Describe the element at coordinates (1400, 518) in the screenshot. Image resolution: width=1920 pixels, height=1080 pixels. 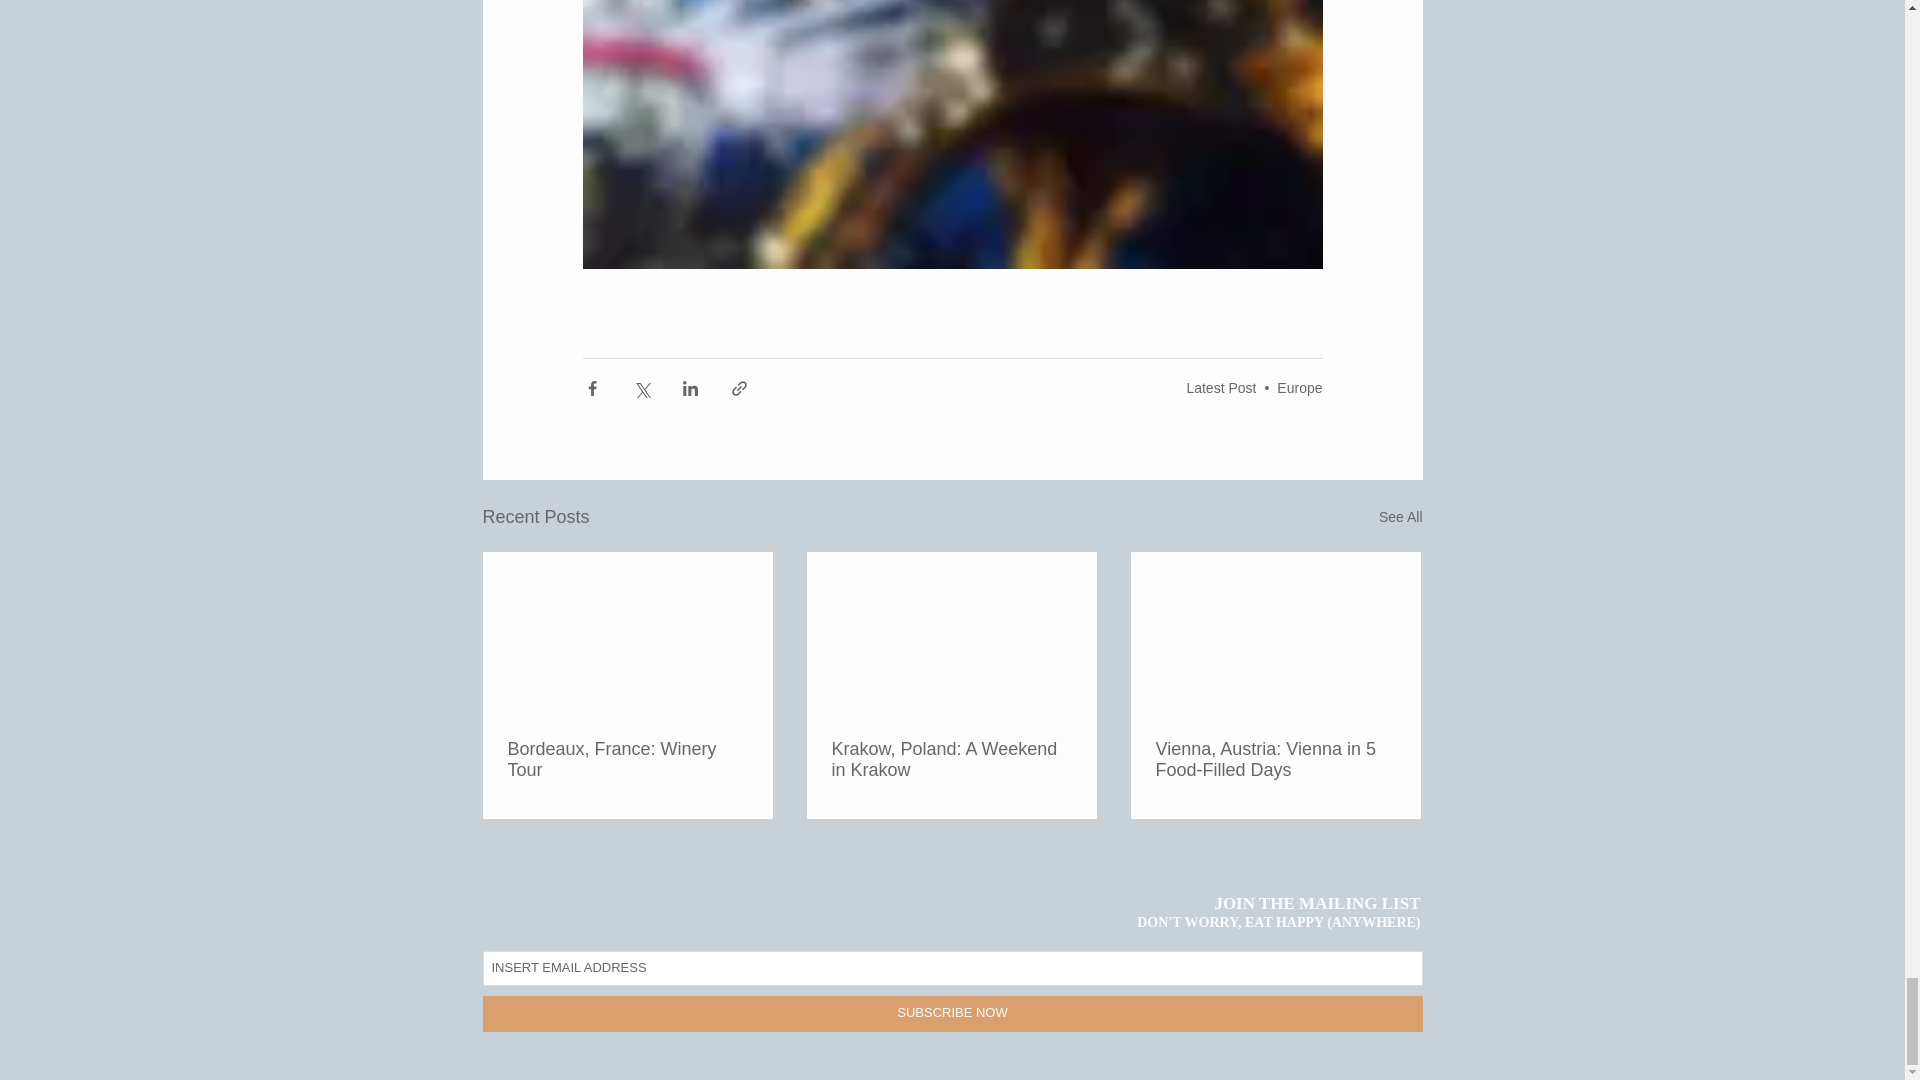
I see `See All` at that location.